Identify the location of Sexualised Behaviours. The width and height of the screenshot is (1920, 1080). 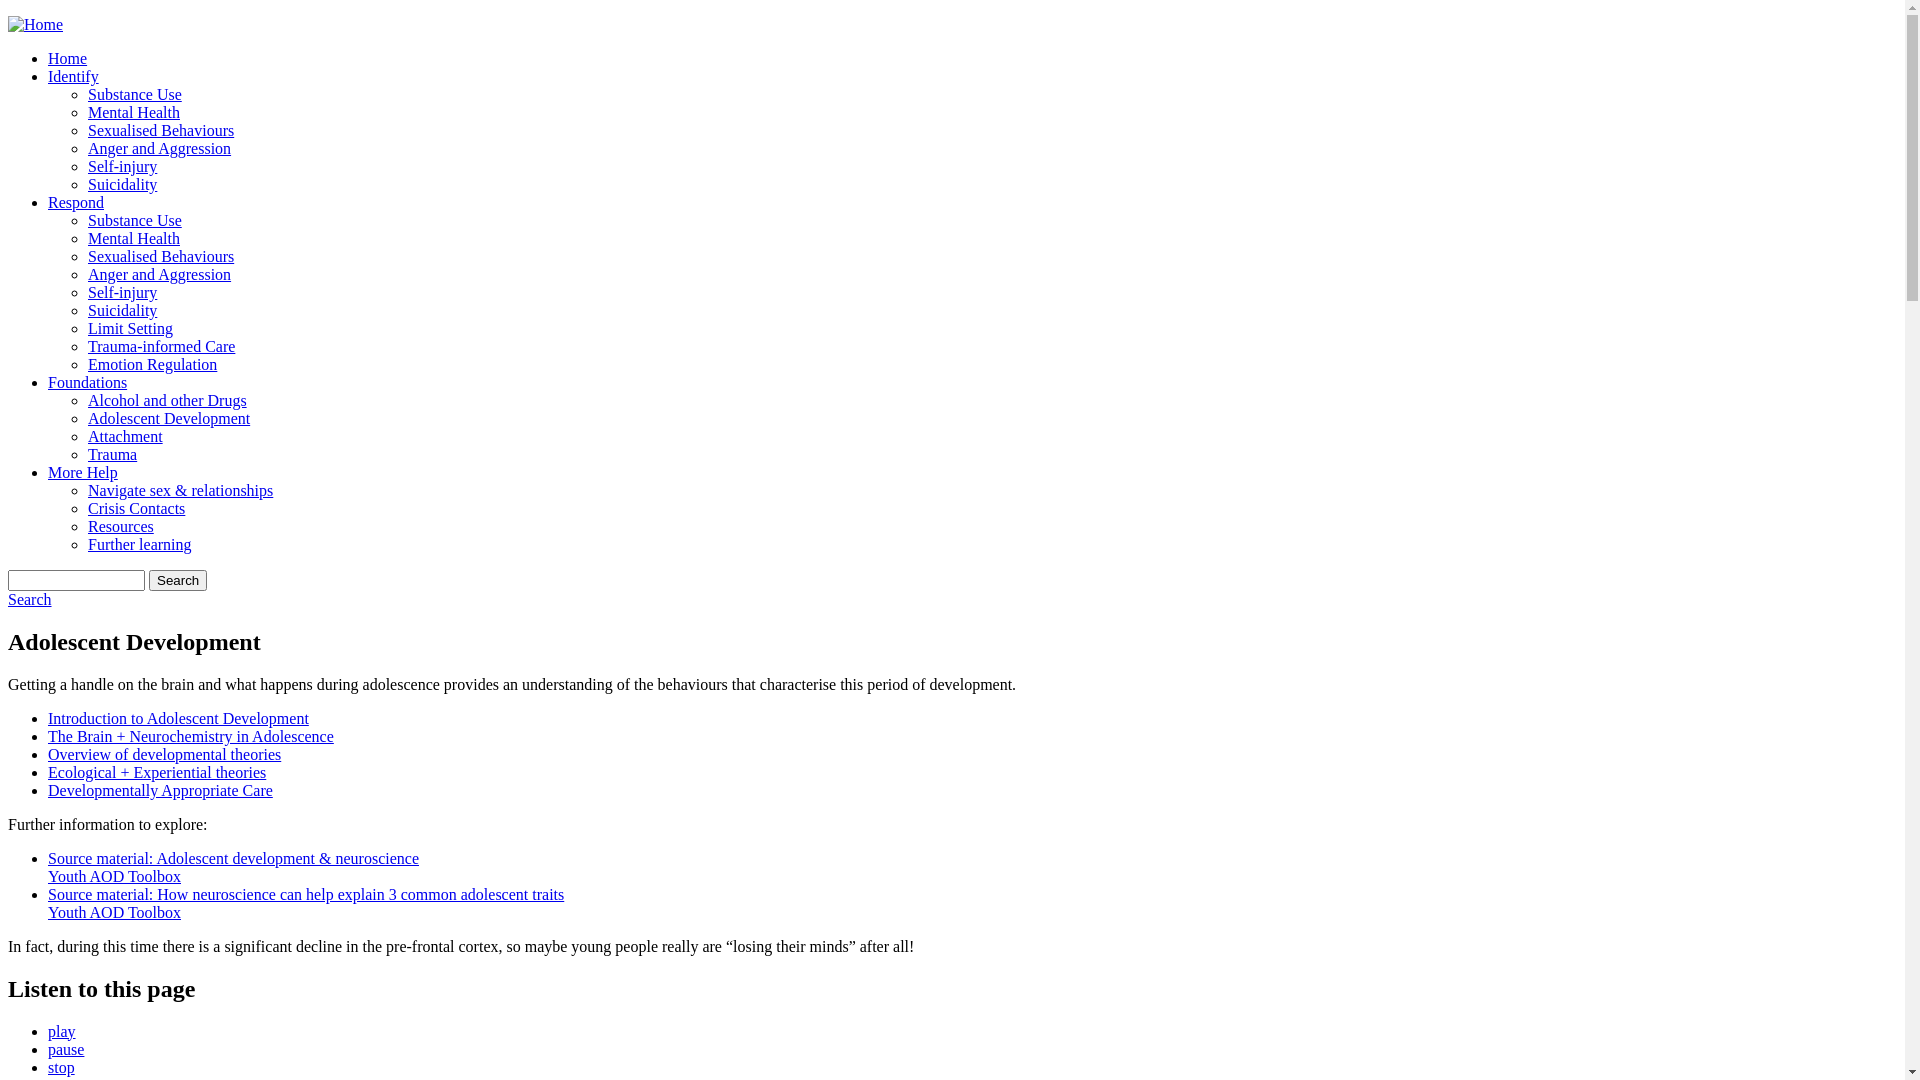
(161, 256).